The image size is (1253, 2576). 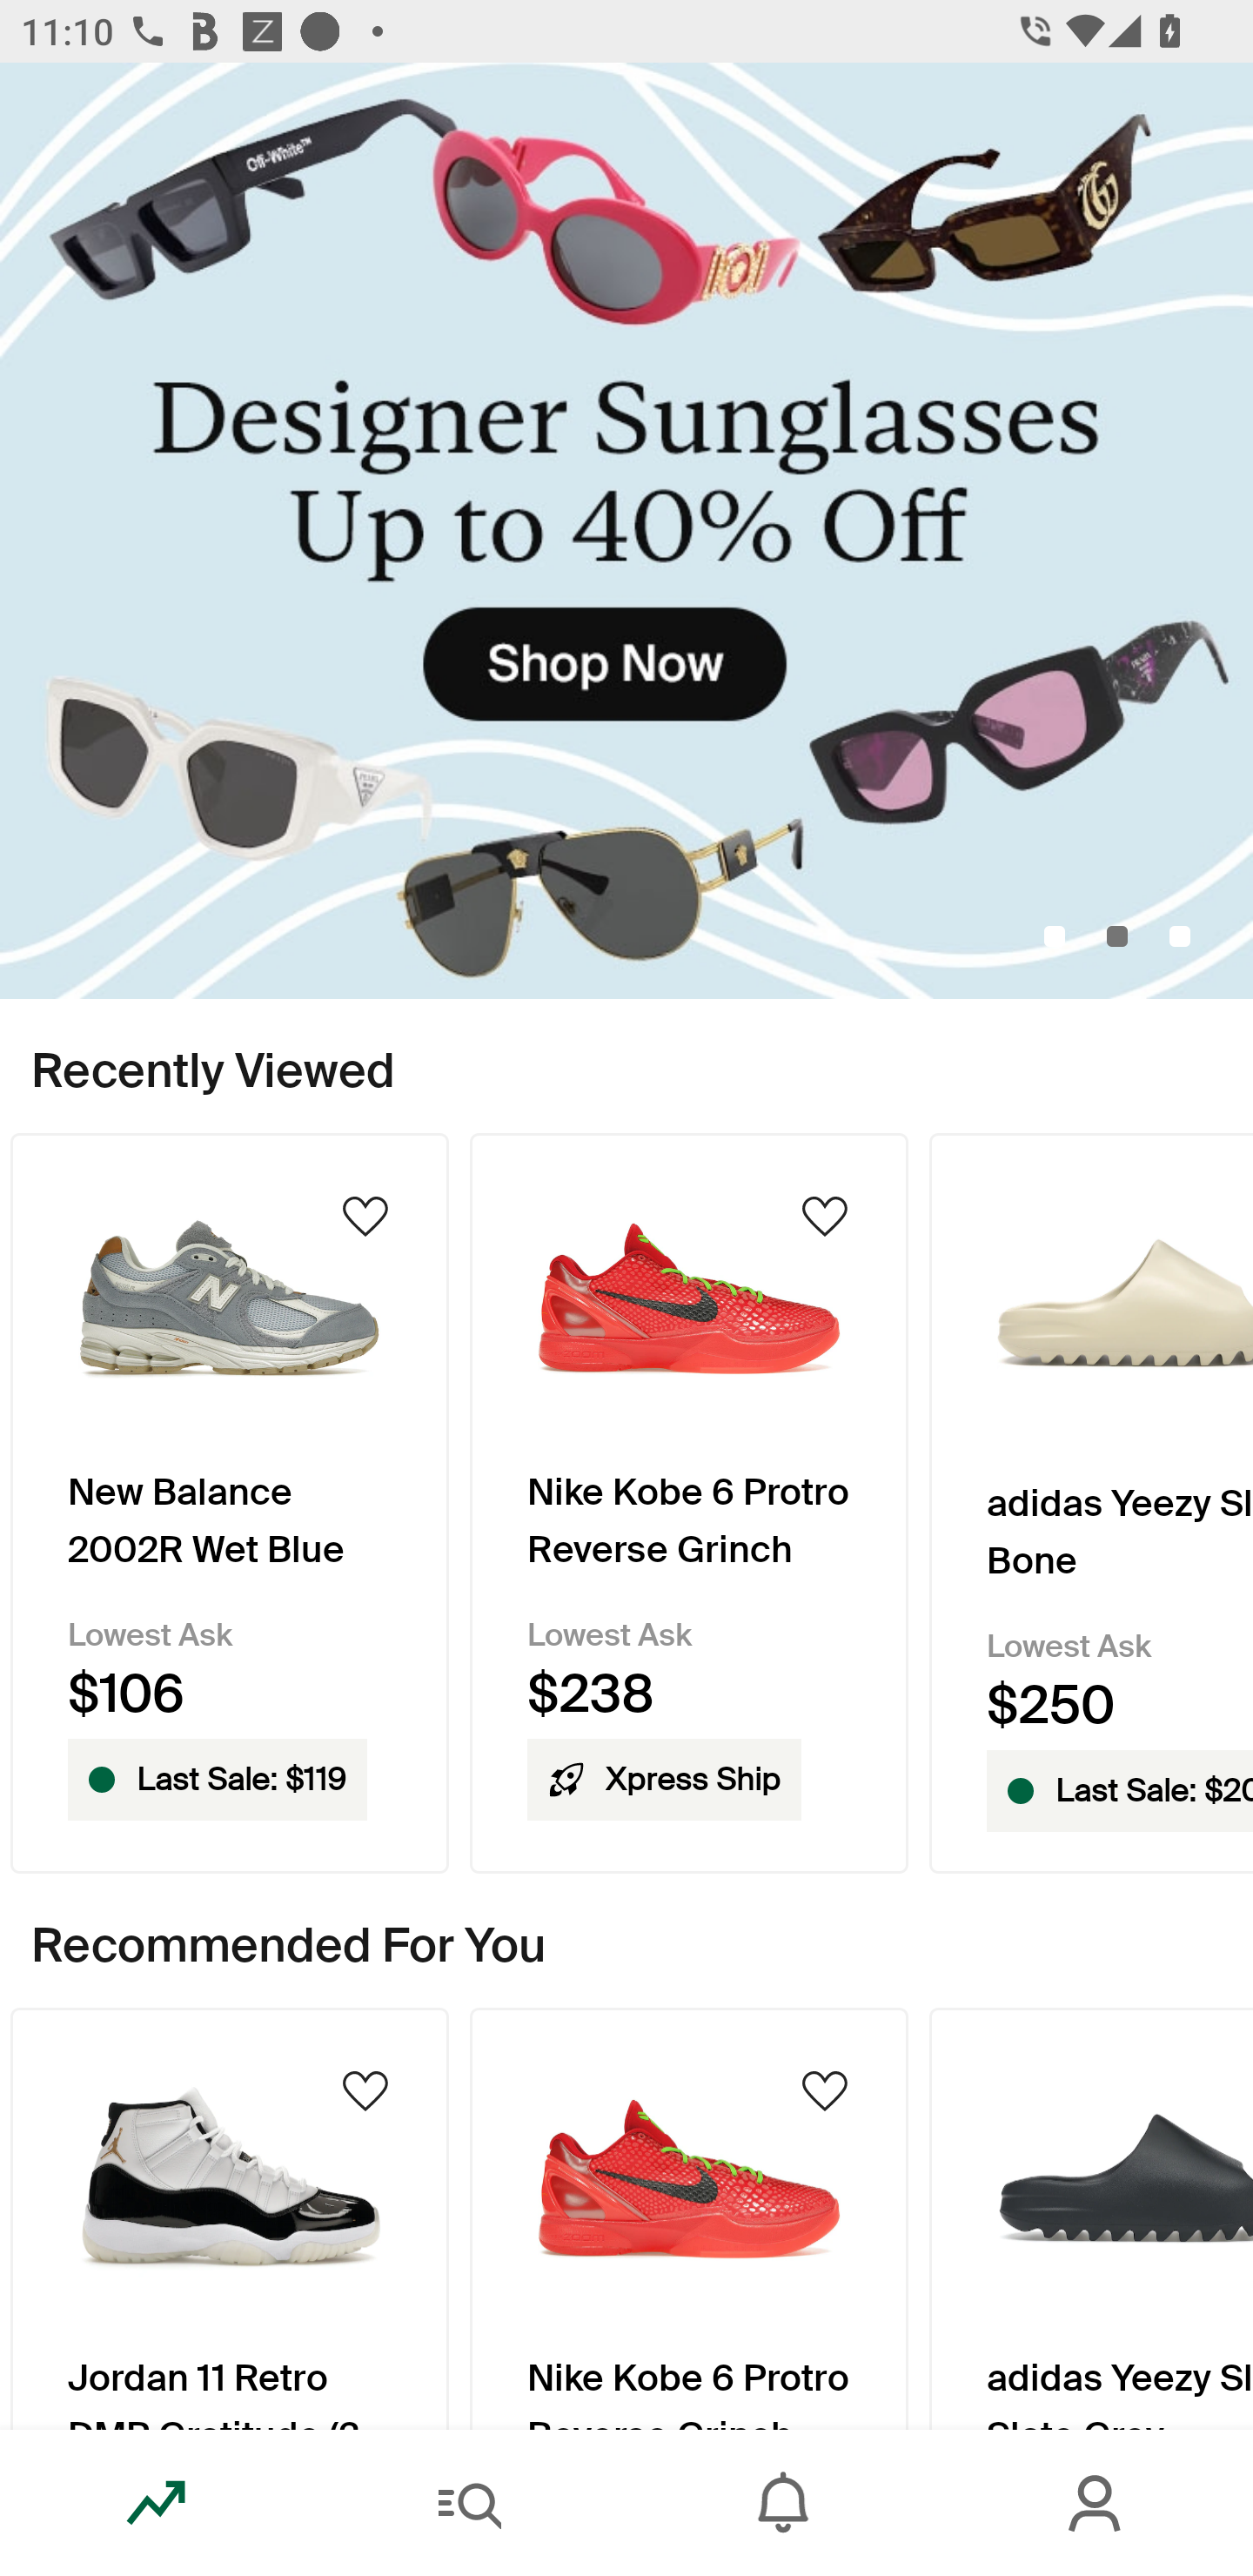 What do you see at coordinates (1091, 2217) in the screenshot?
I see `Product Image adidas Yeezy Slide Slate Grey` at bounding box center [1091, 2217].